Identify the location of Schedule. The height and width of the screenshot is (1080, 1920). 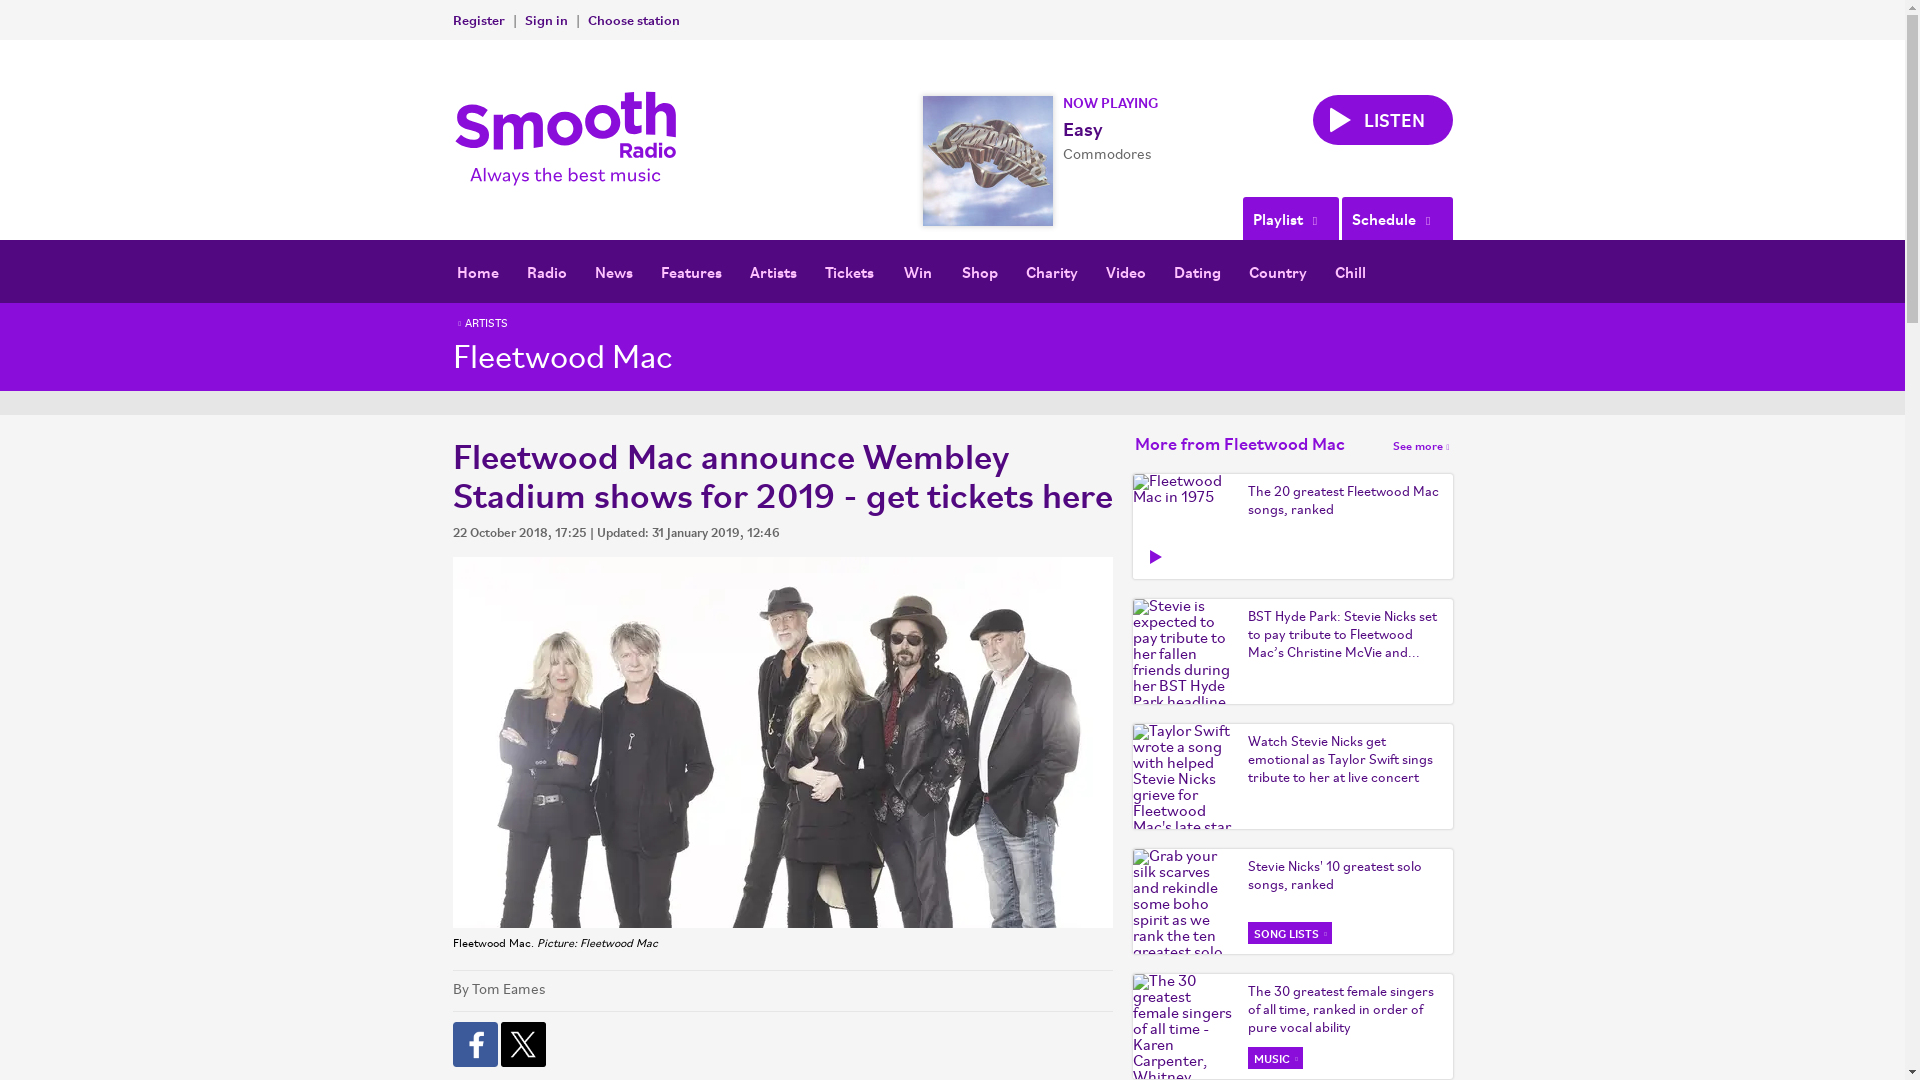
(1396, 218).